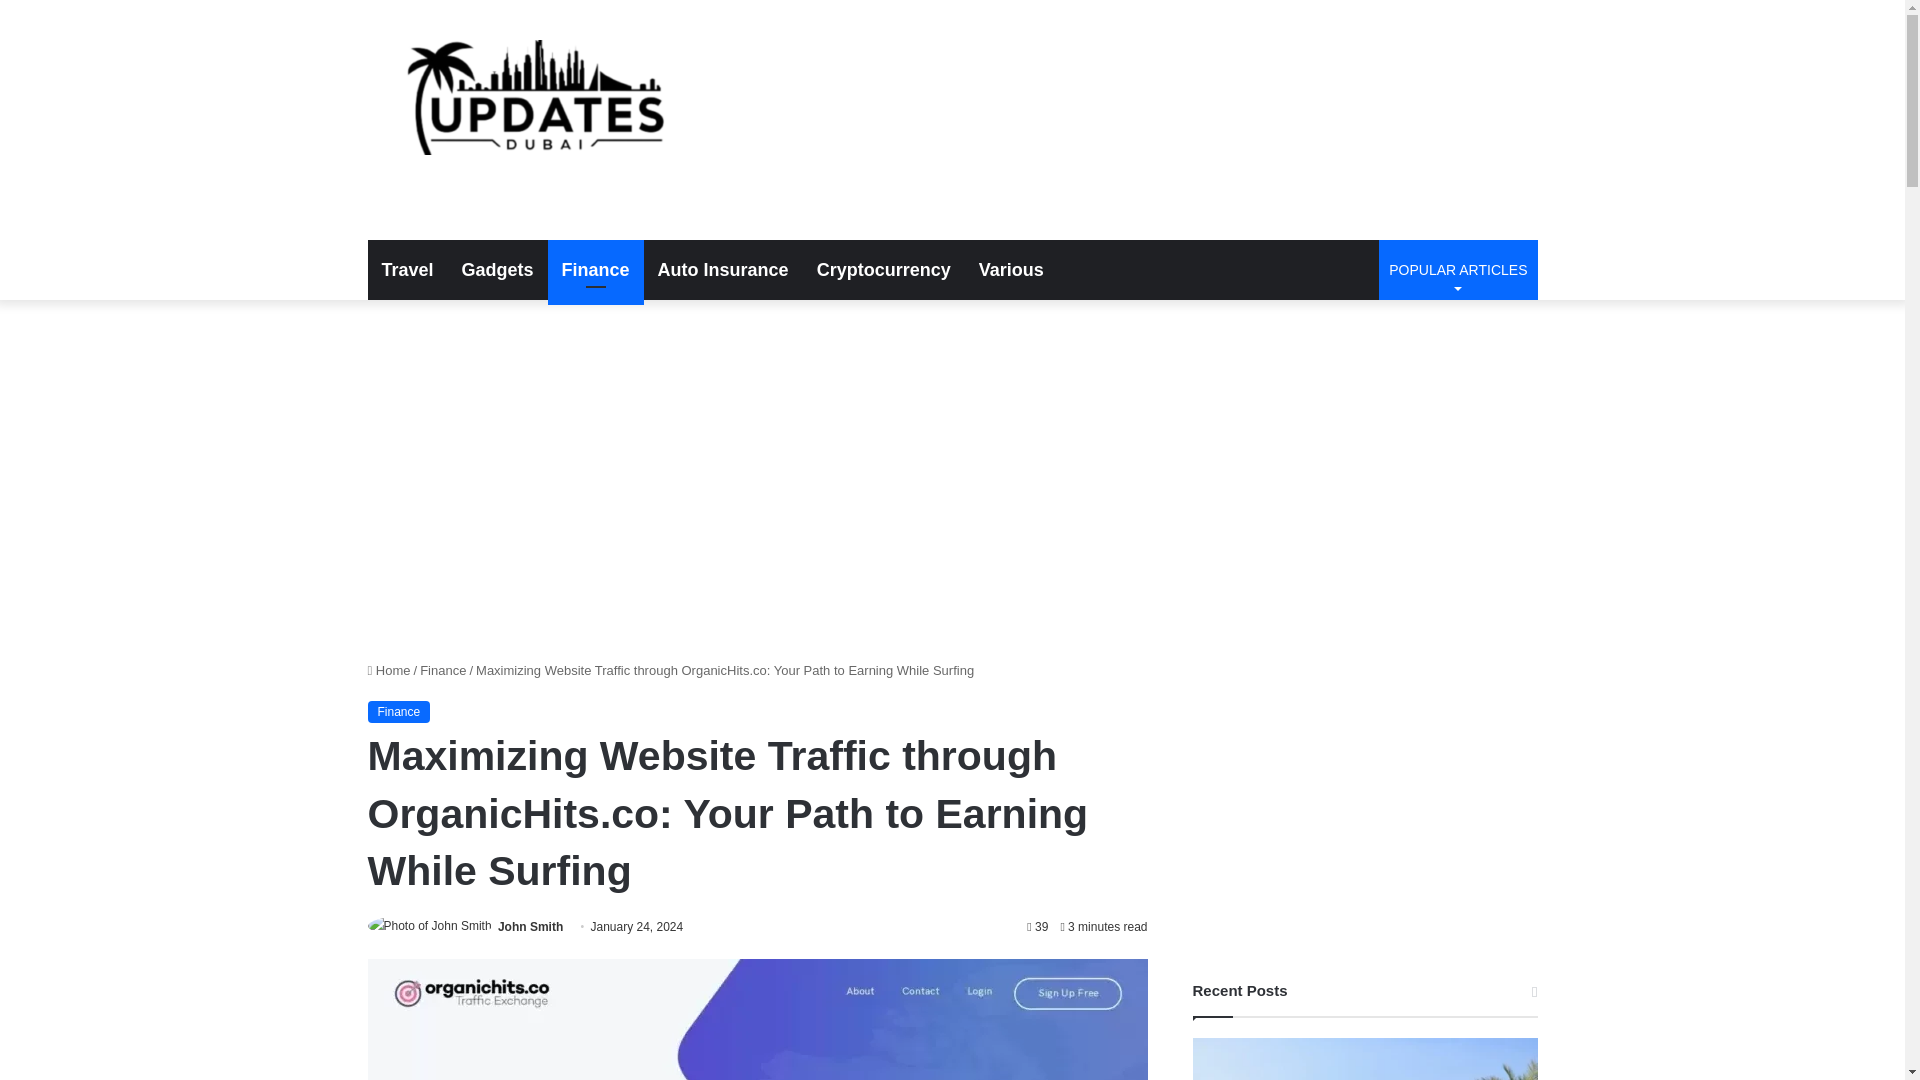  Describe the element at coordinates (443, 670) in the screenshot. I see `Finance` at that location.